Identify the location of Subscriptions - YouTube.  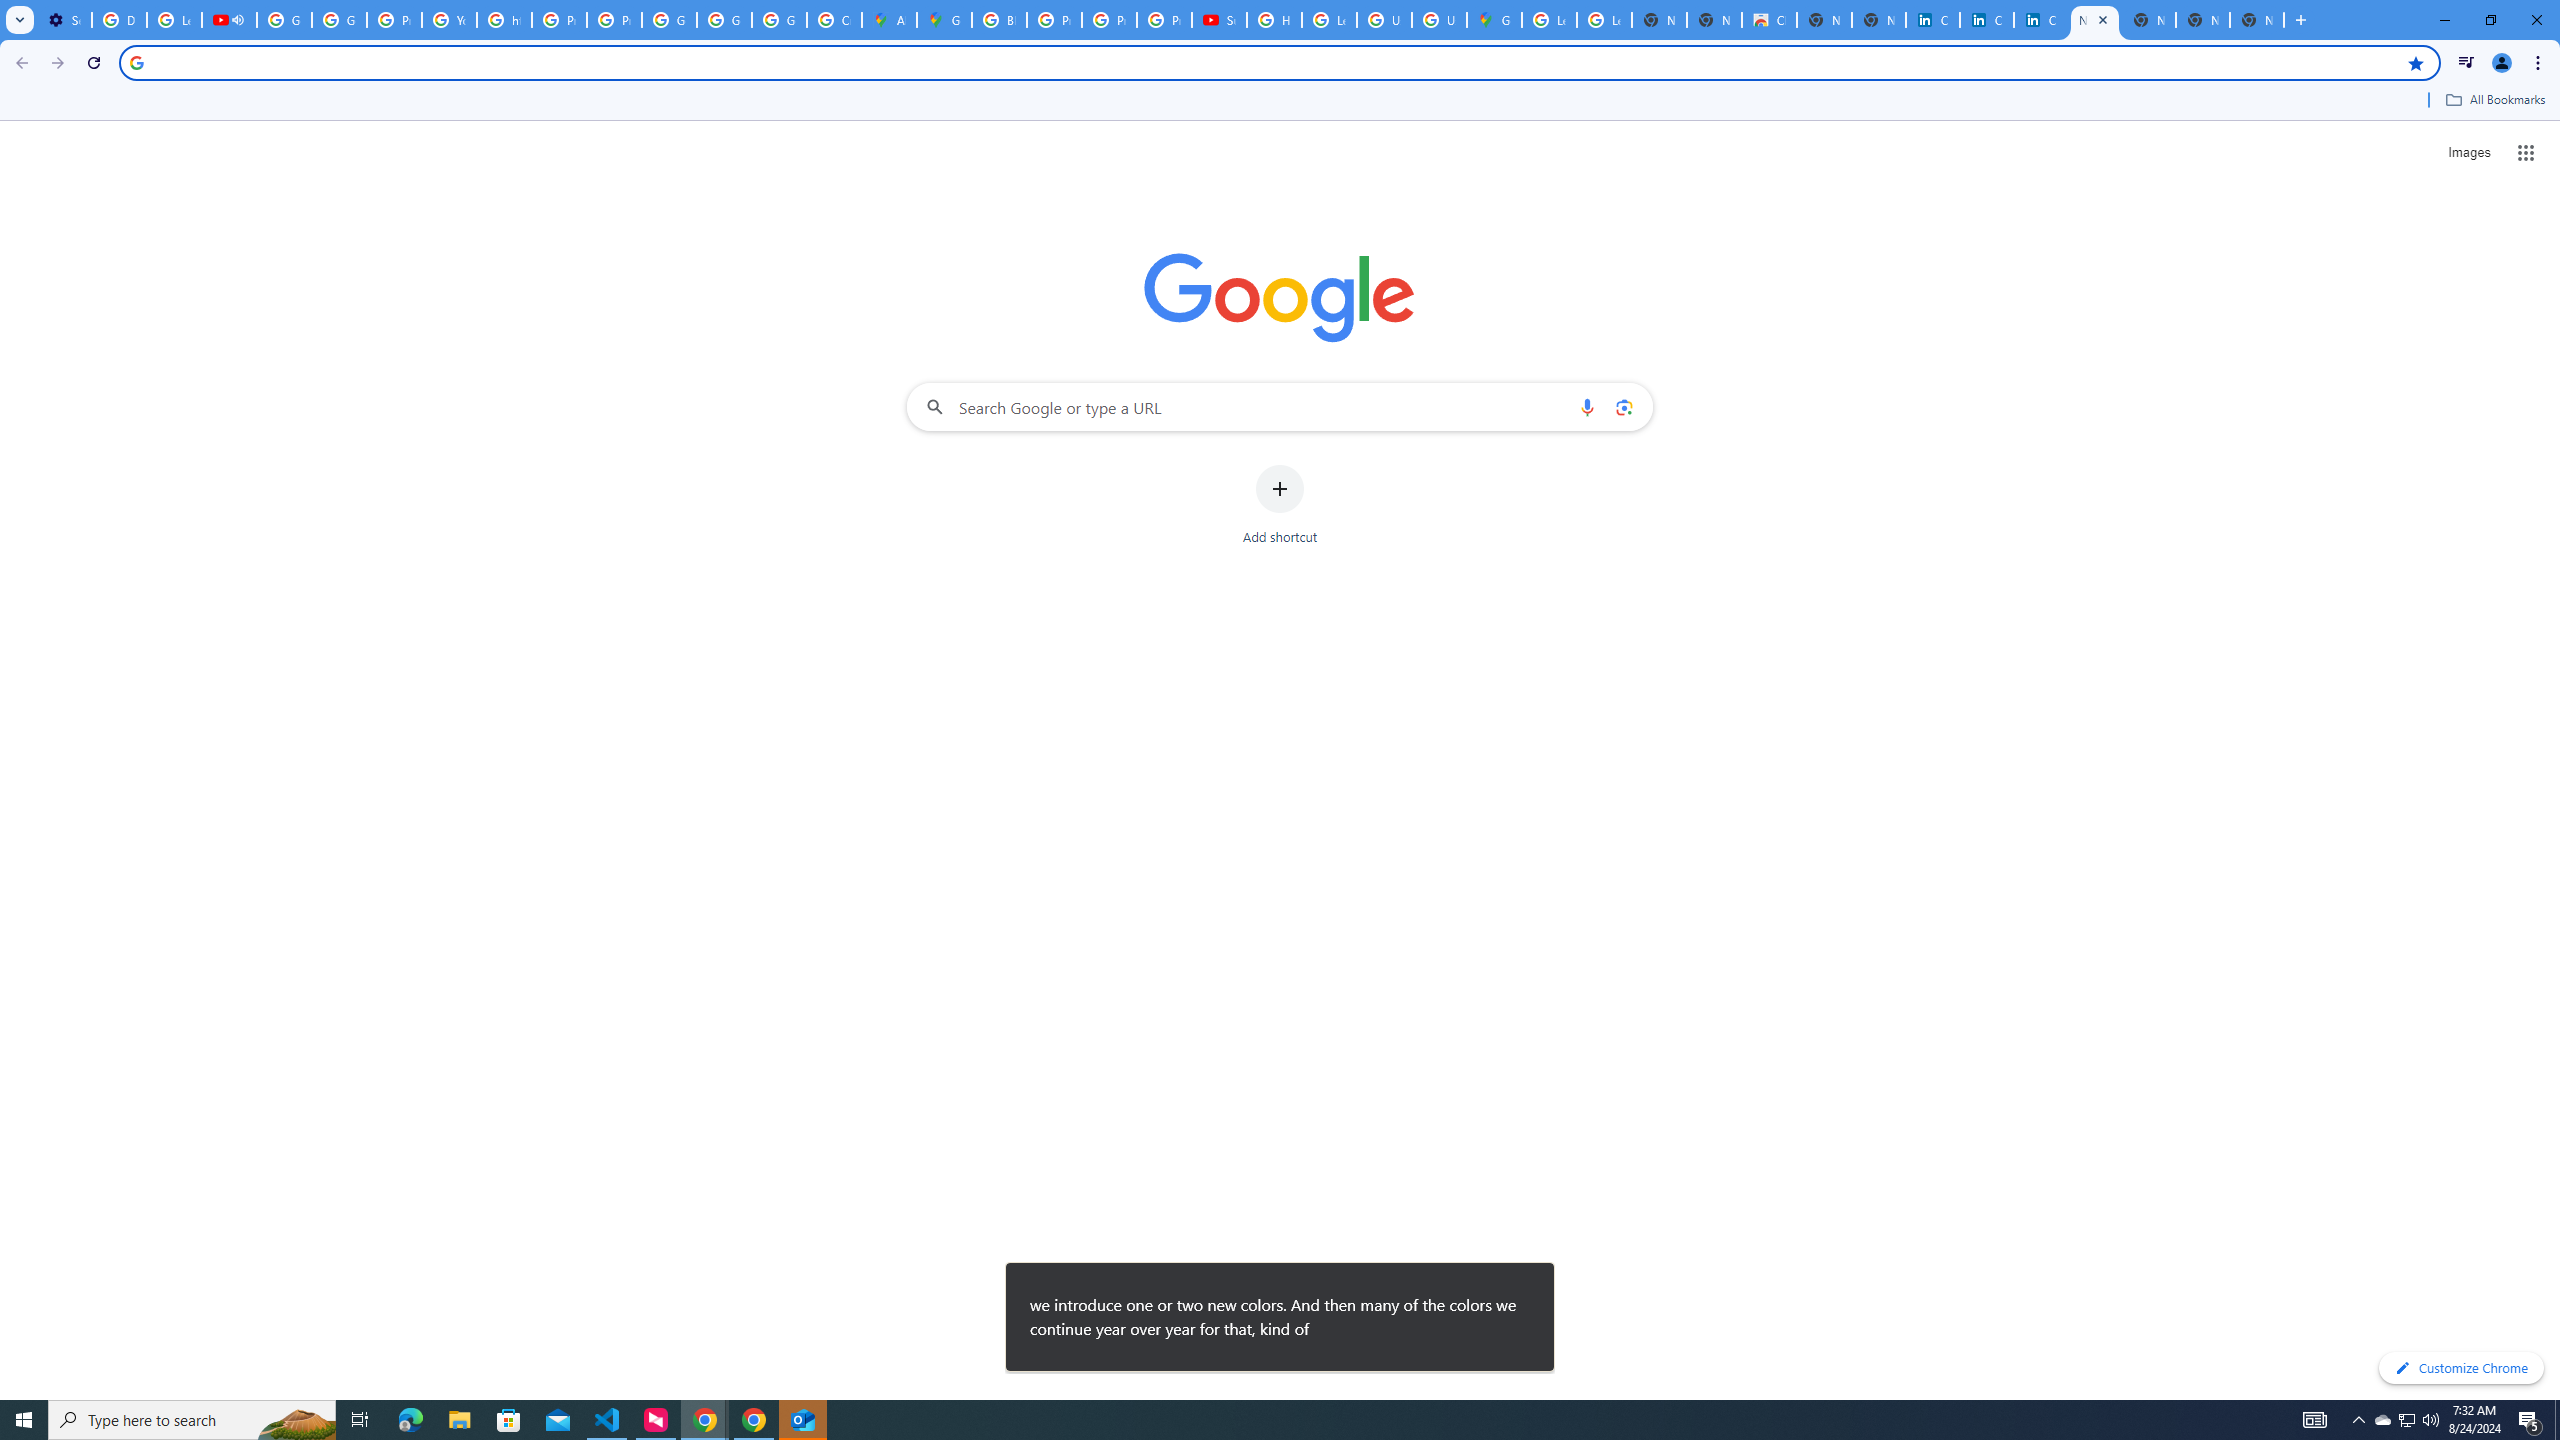
(1219, 20).